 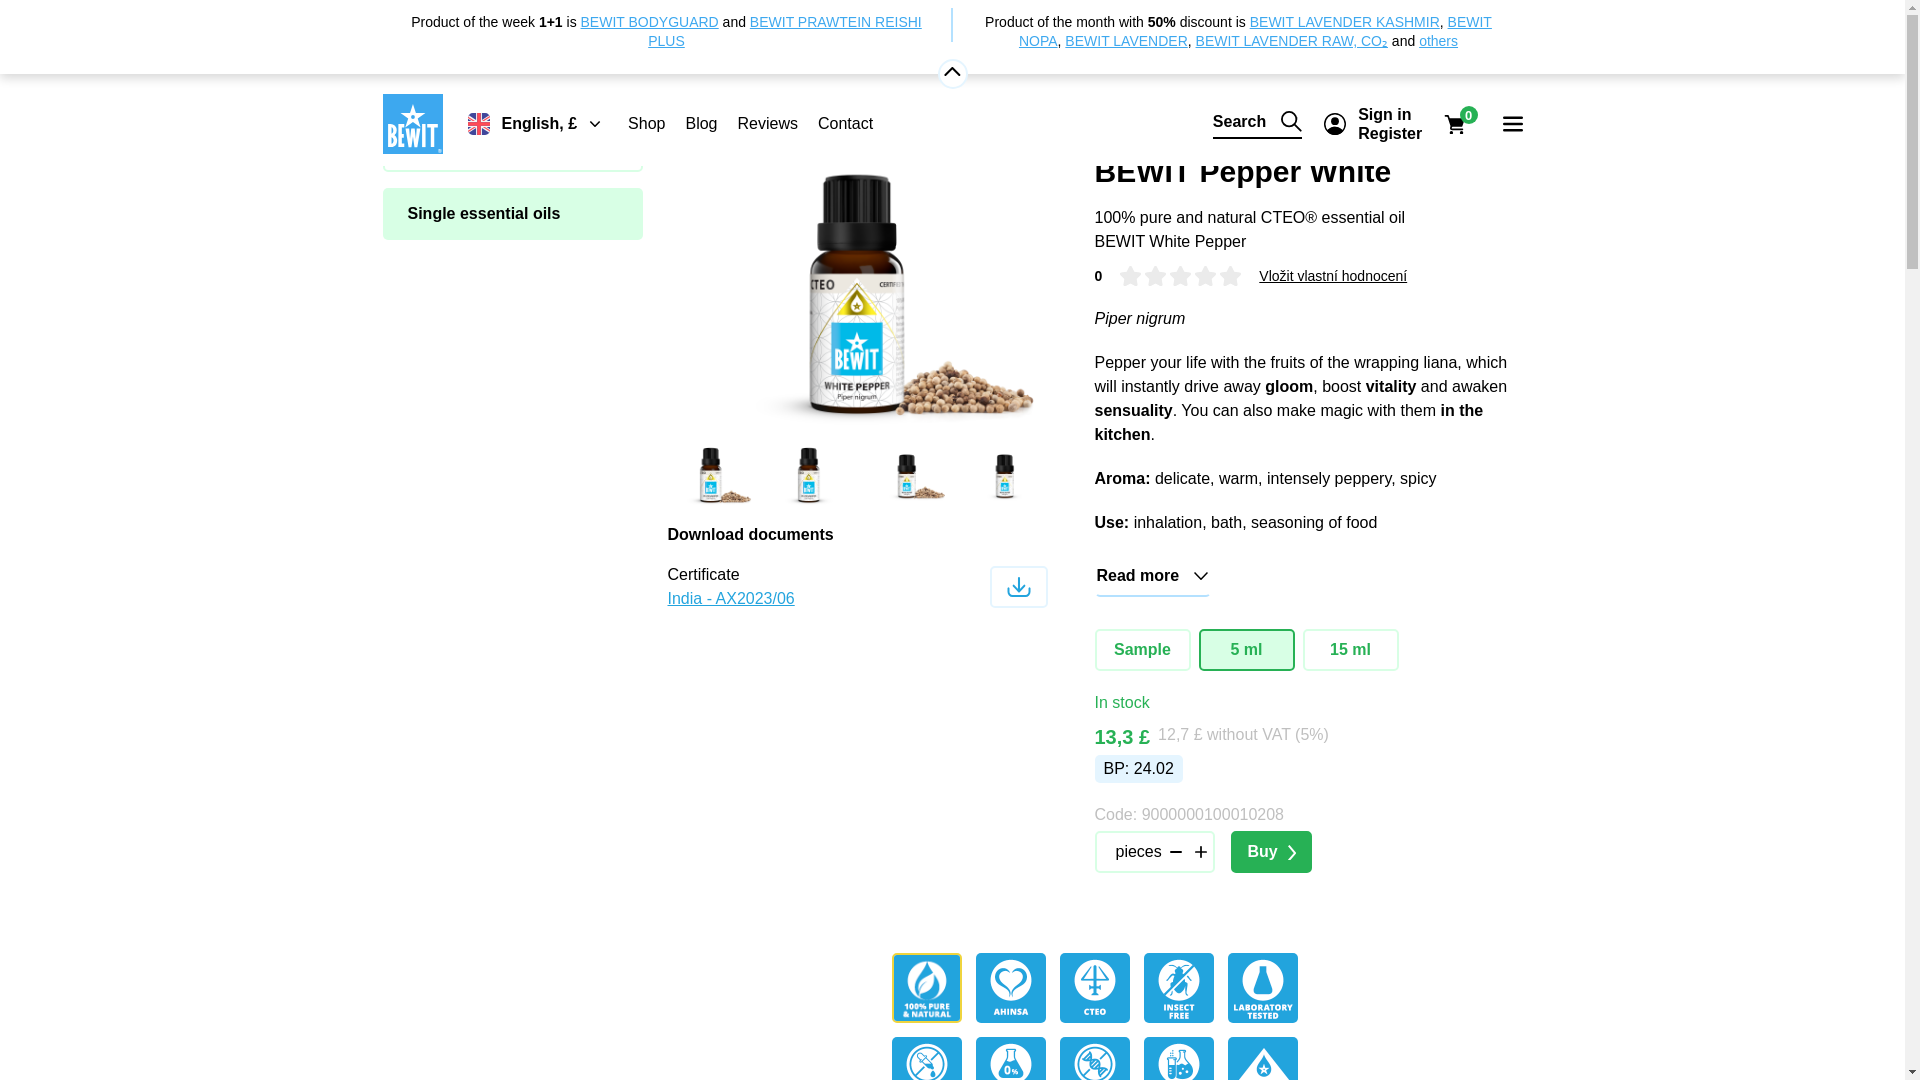 I want to click on BEWIT LAVENDER, so click(x=1126, y=40).